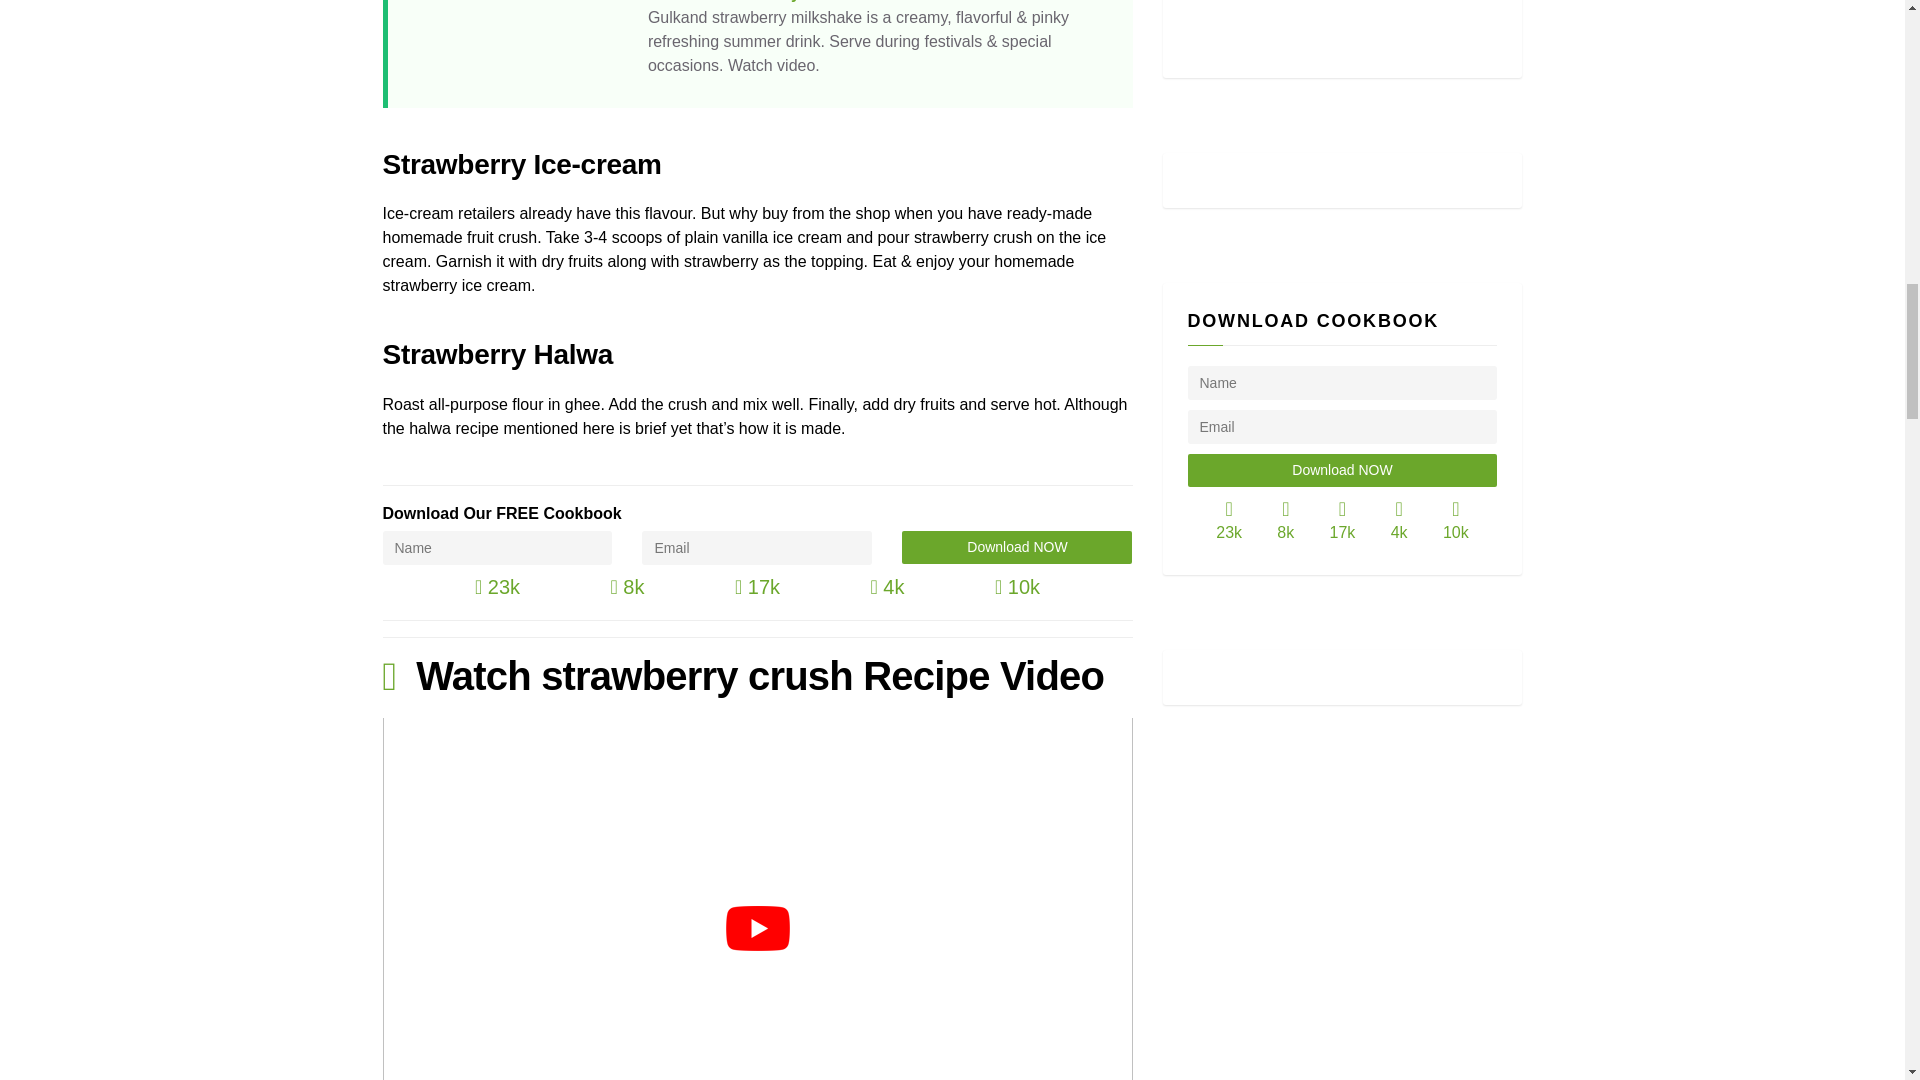 This screenshot has height=1080, width=1920. What do you see at coordinates (1017, 586) in the screenshot?
I see `10k` at bounding box center [1017, 586].